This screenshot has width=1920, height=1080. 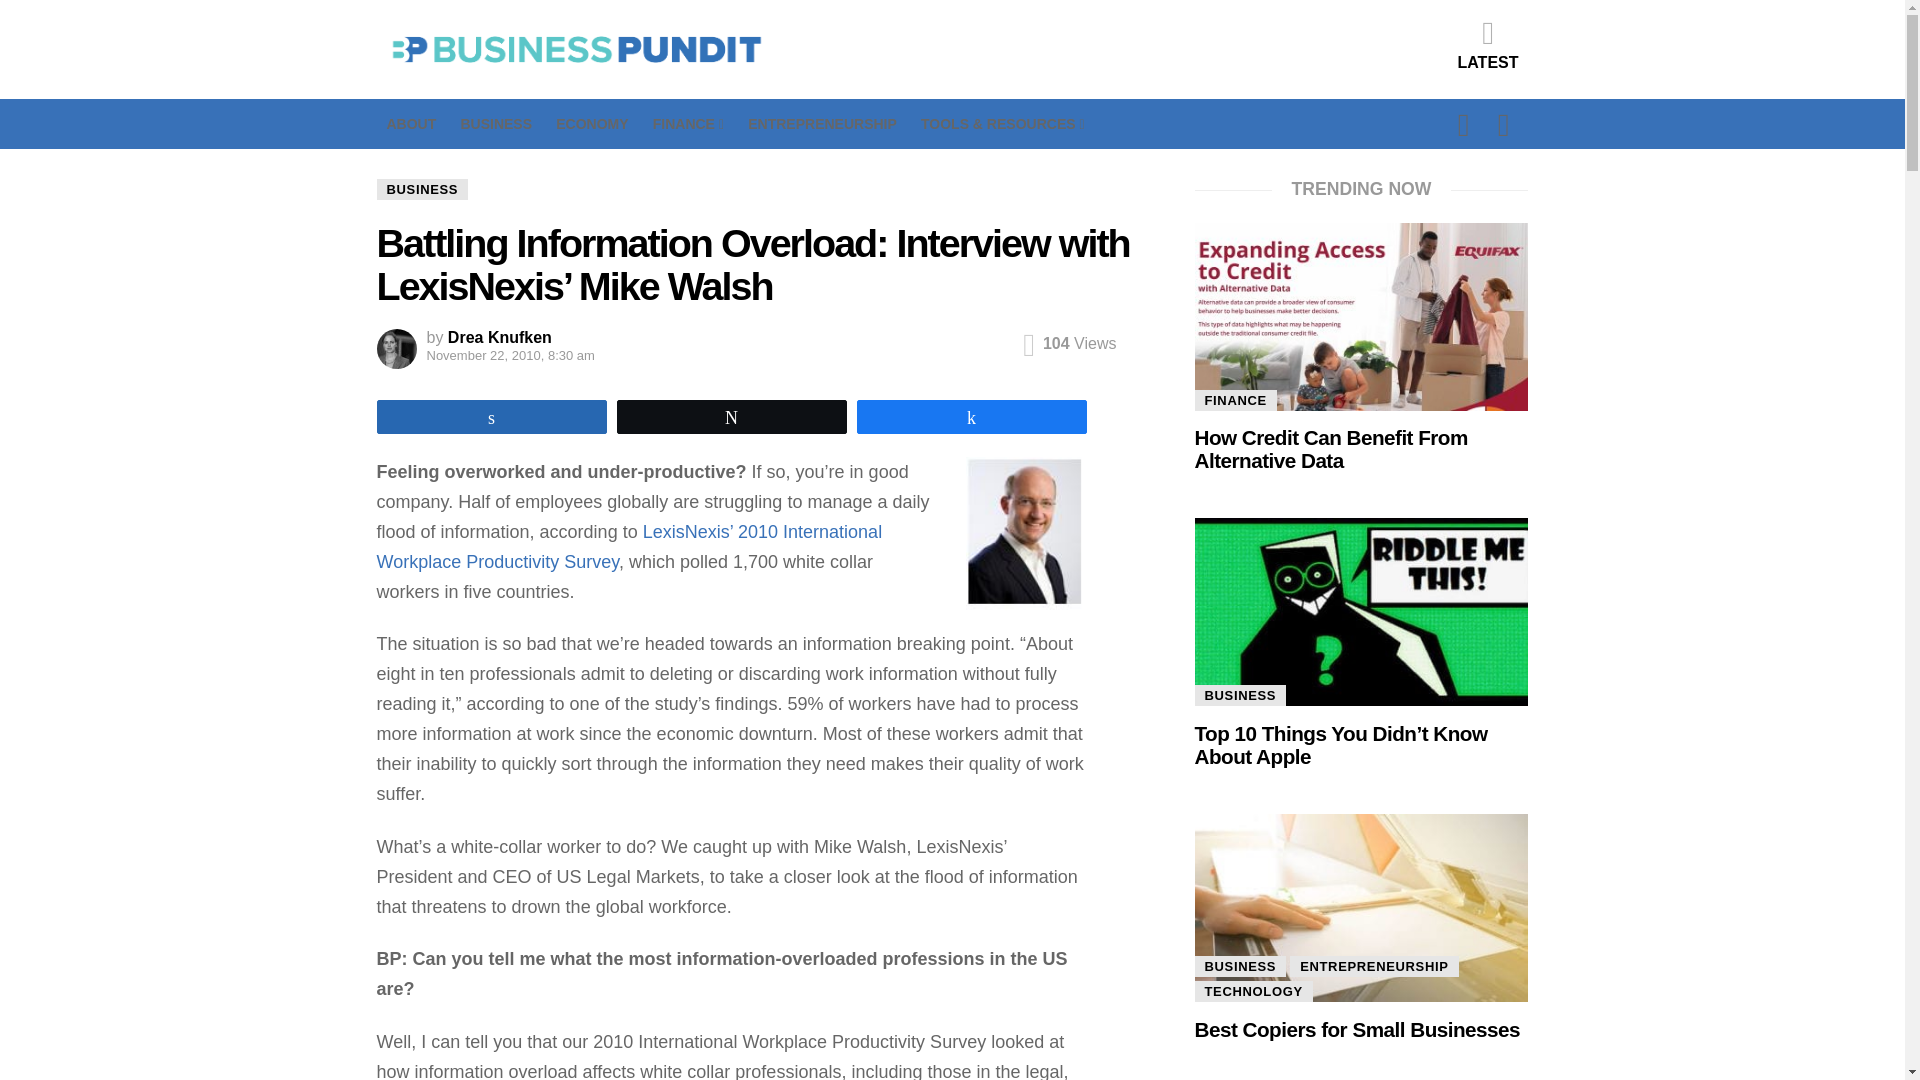 I want to click on LATEST, so click(x=1488, y=44).